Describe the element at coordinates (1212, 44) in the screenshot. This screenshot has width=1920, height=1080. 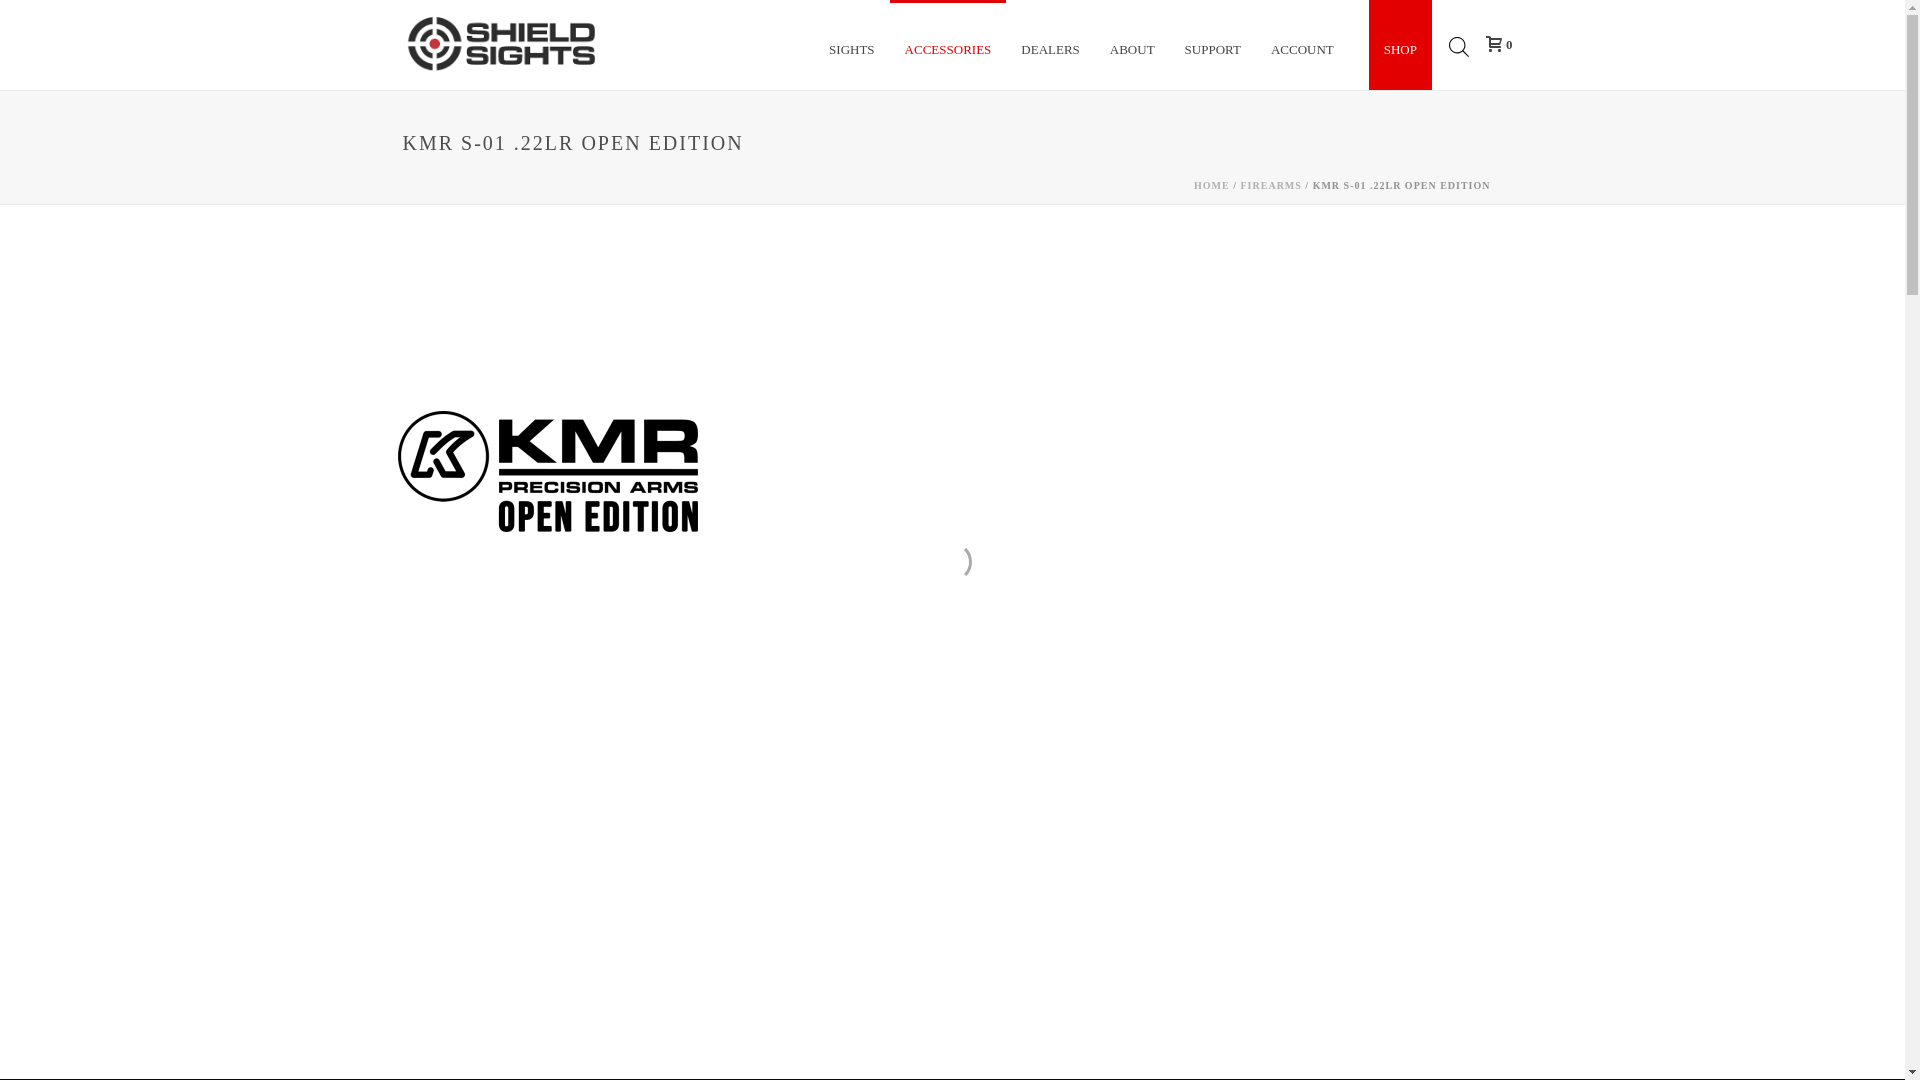
I see `SUPPORT` at that location.